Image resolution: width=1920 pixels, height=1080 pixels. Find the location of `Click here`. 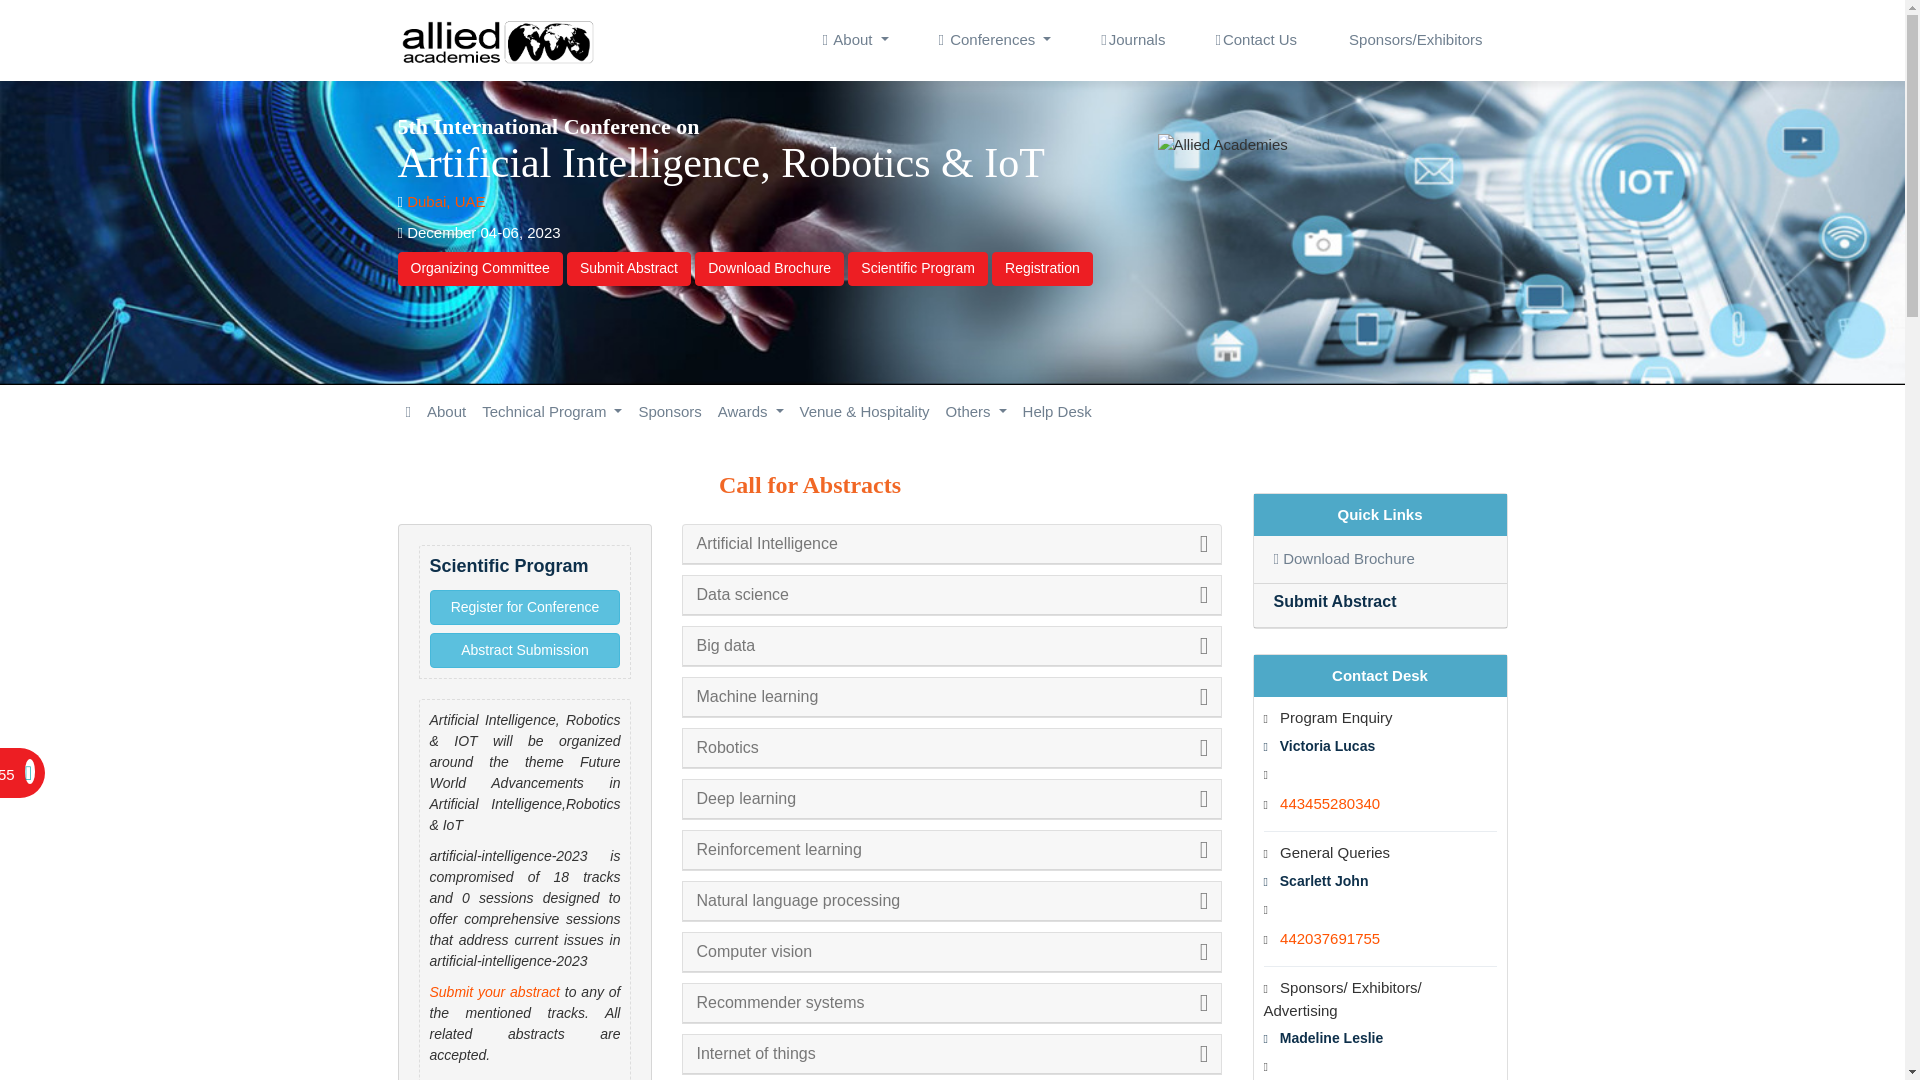

Click here is located at coordinates (444, 201).